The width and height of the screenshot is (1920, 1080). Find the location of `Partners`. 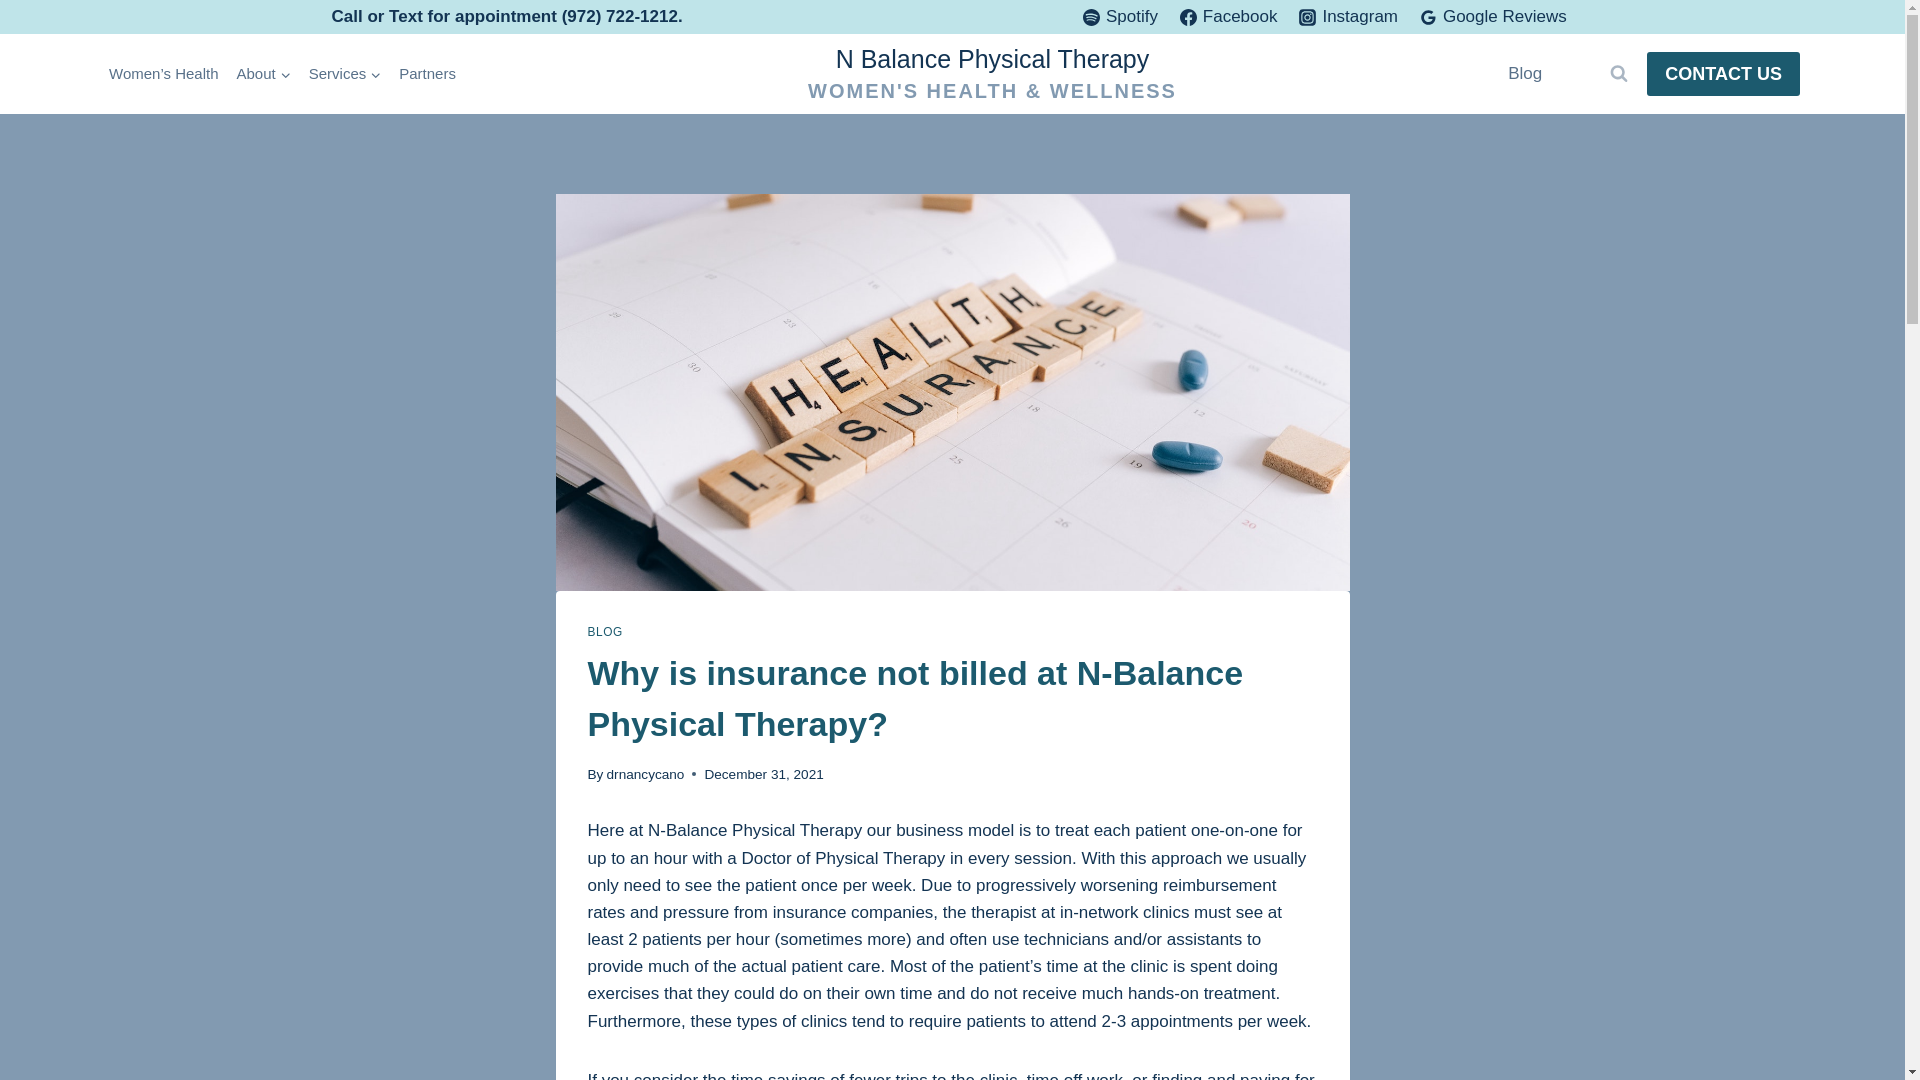

Partners is located at coordinates (426, 74).